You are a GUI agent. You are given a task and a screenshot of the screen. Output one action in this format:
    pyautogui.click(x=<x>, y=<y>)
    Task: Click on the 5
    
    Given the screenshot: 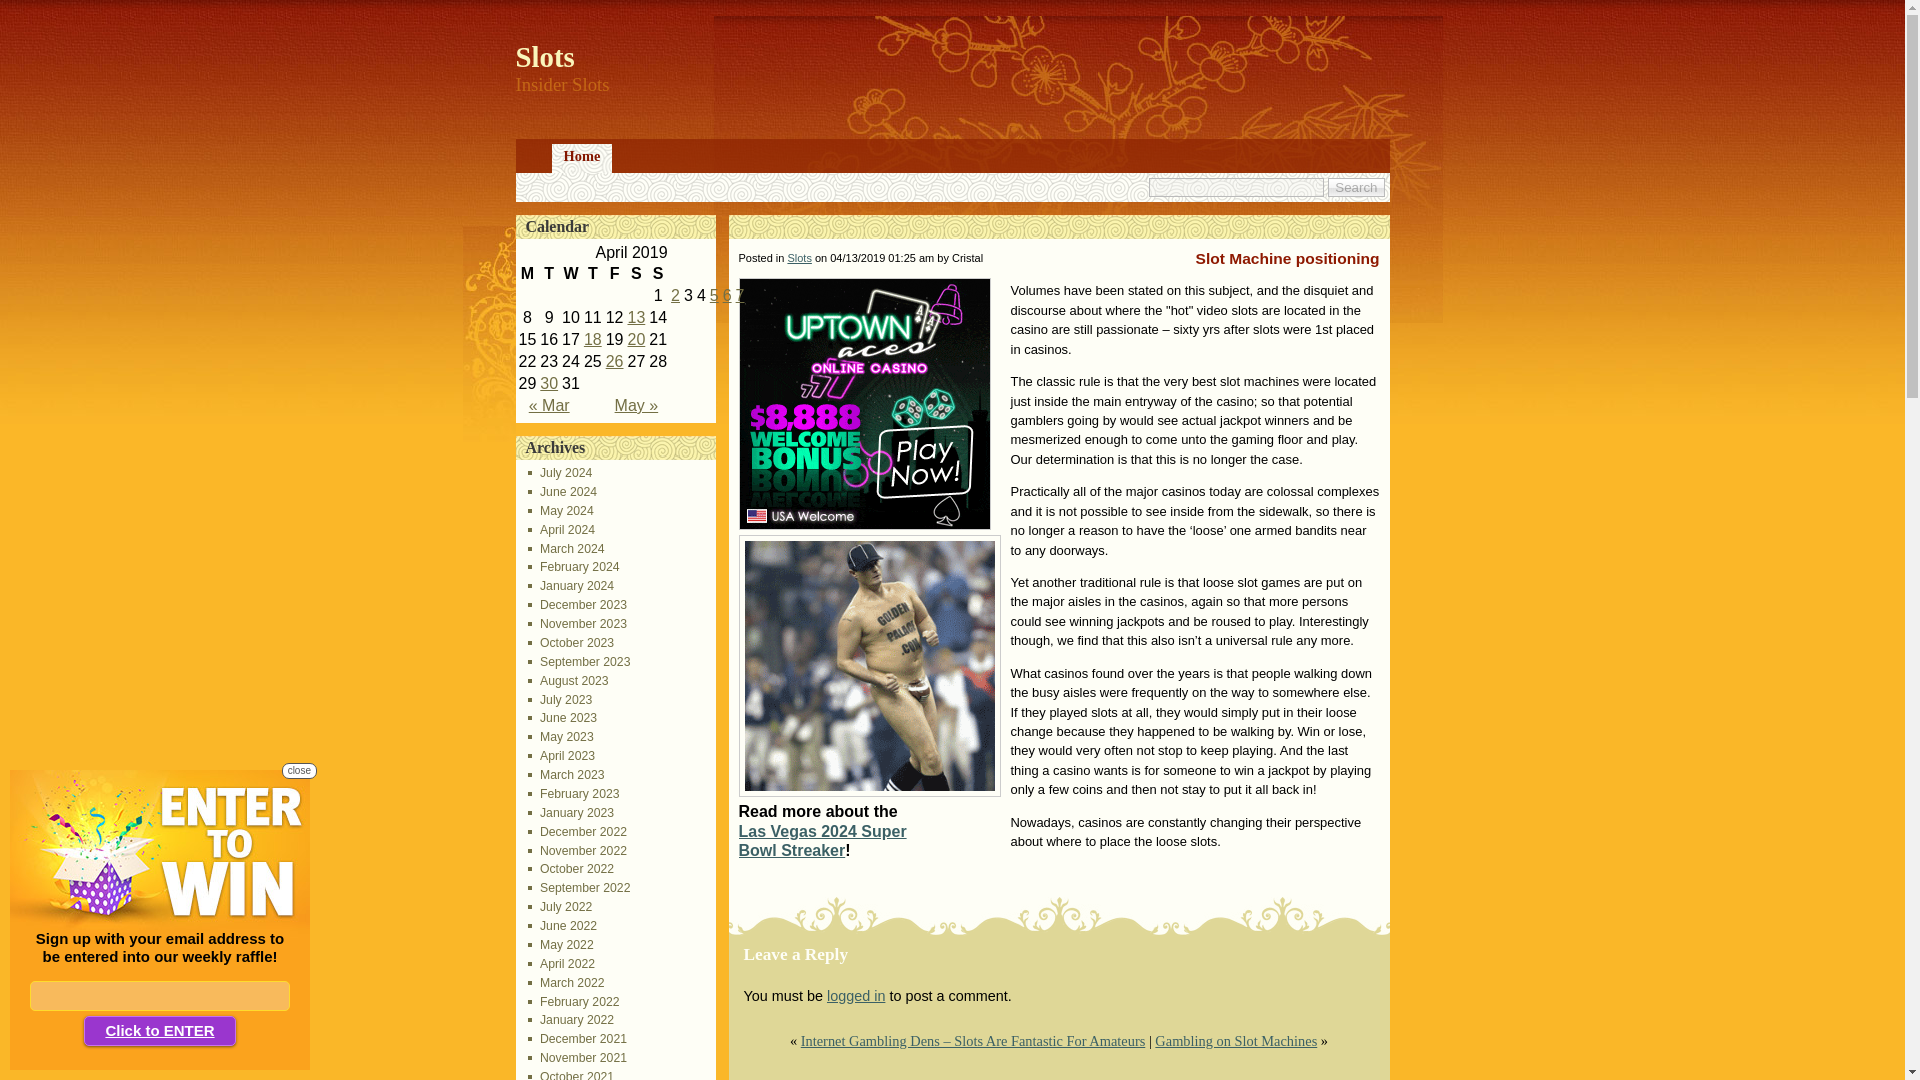 What is the action you would take?
    pyautogui.click(x=714, y=295)
    